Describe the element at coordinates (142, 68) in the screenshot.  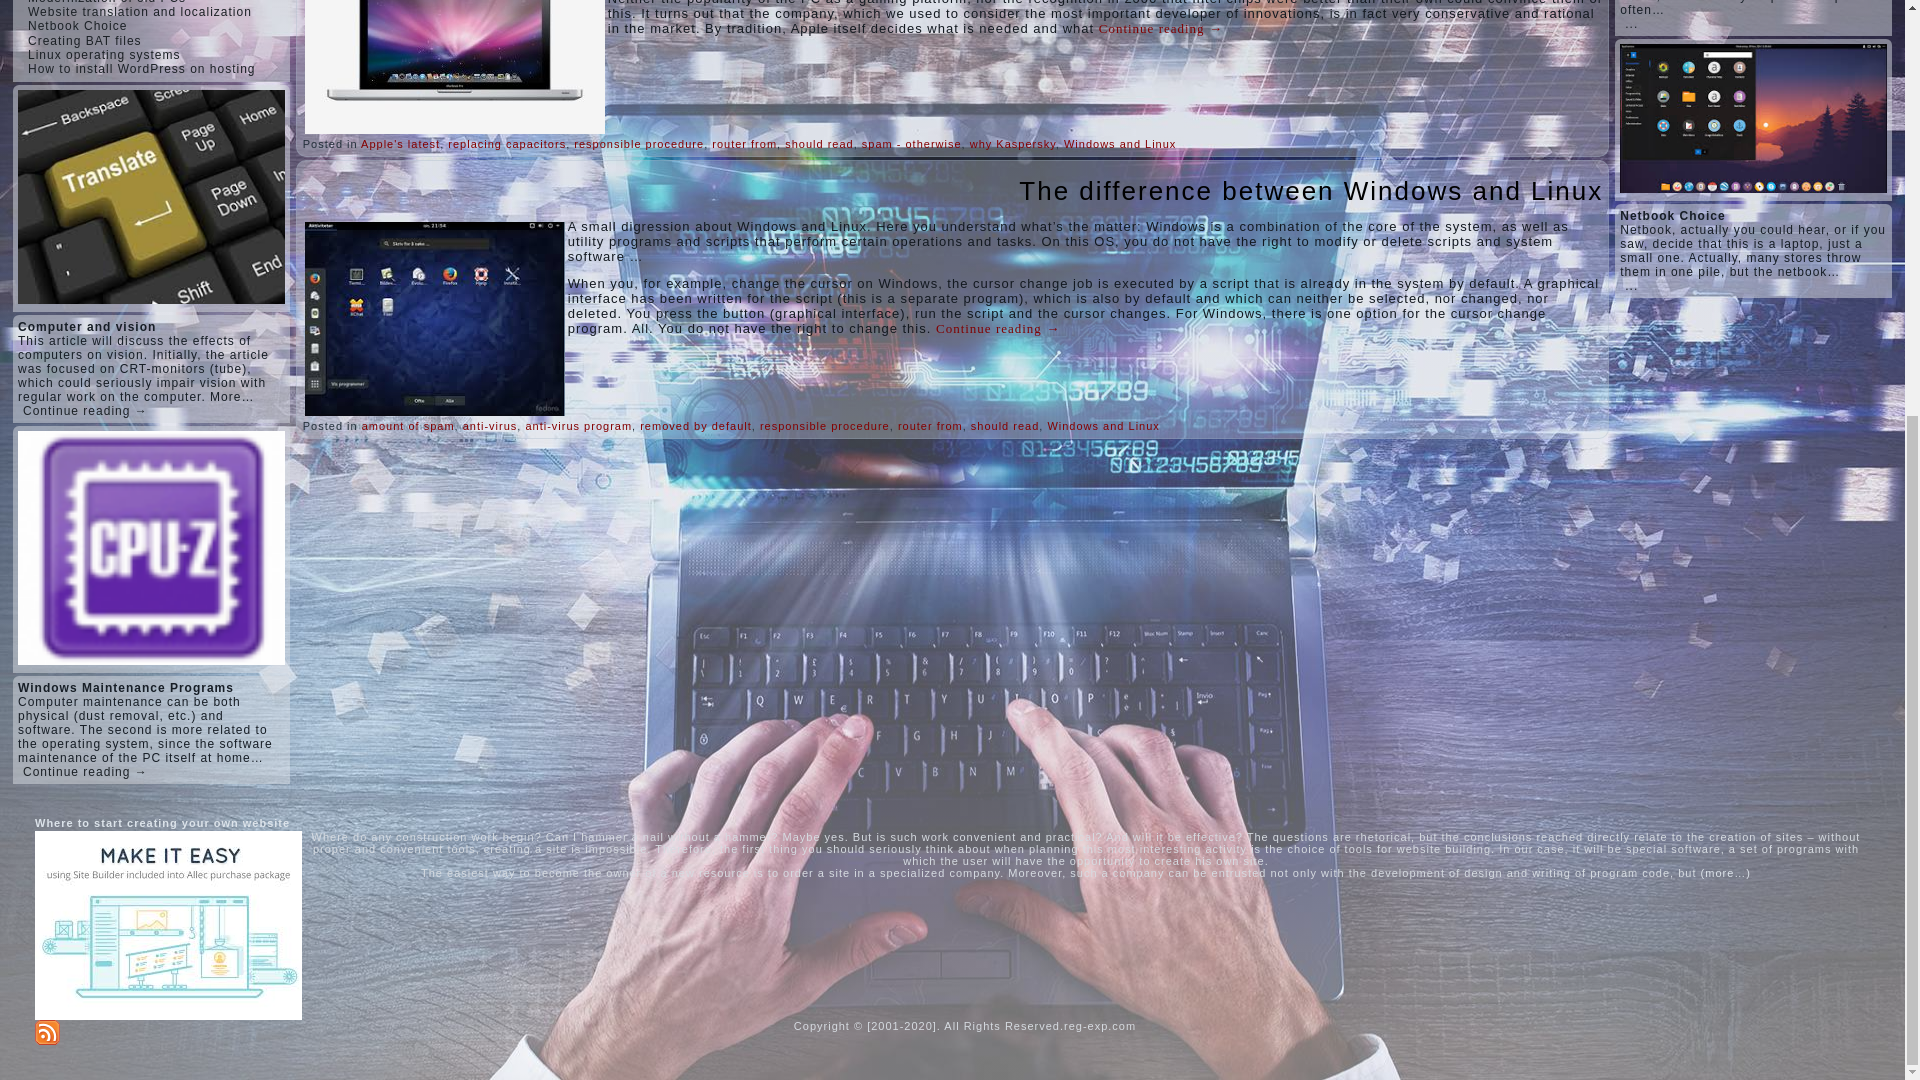
I see `How to install WordPress on hosting` at that location.